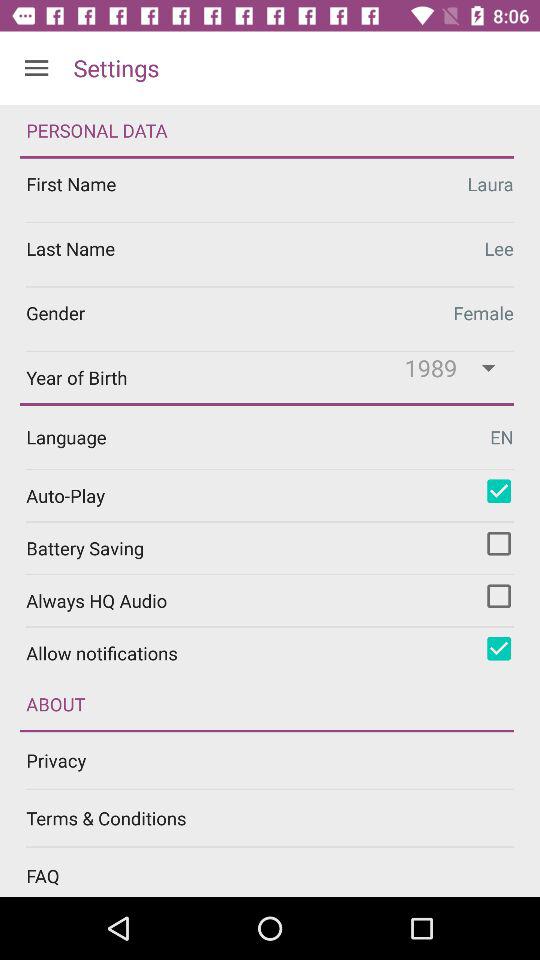 This screenshot has width=540, height=960. Describe the element at coordinates (270, 254) in the screenshot. I see `edit last name` at that location.